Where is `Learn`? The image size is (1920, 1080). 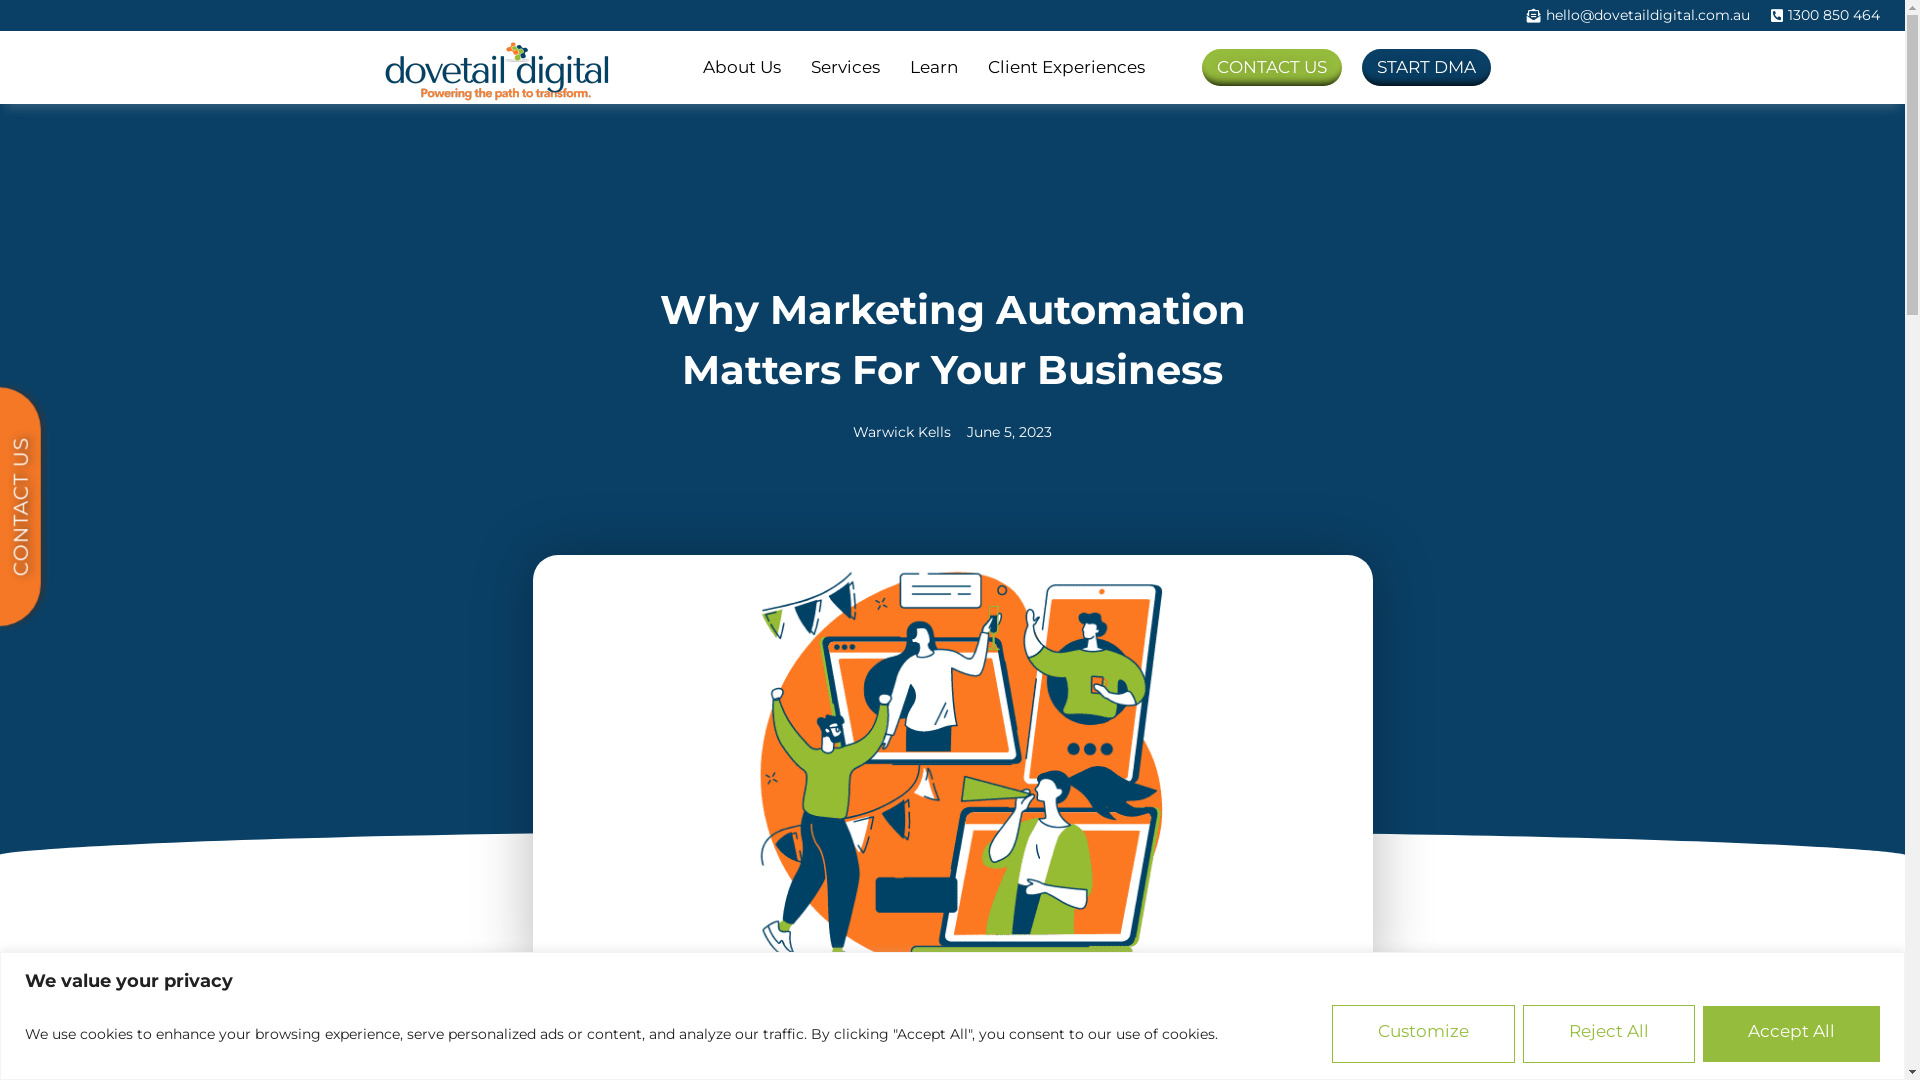
Learn is located at coordinates (934, 68).